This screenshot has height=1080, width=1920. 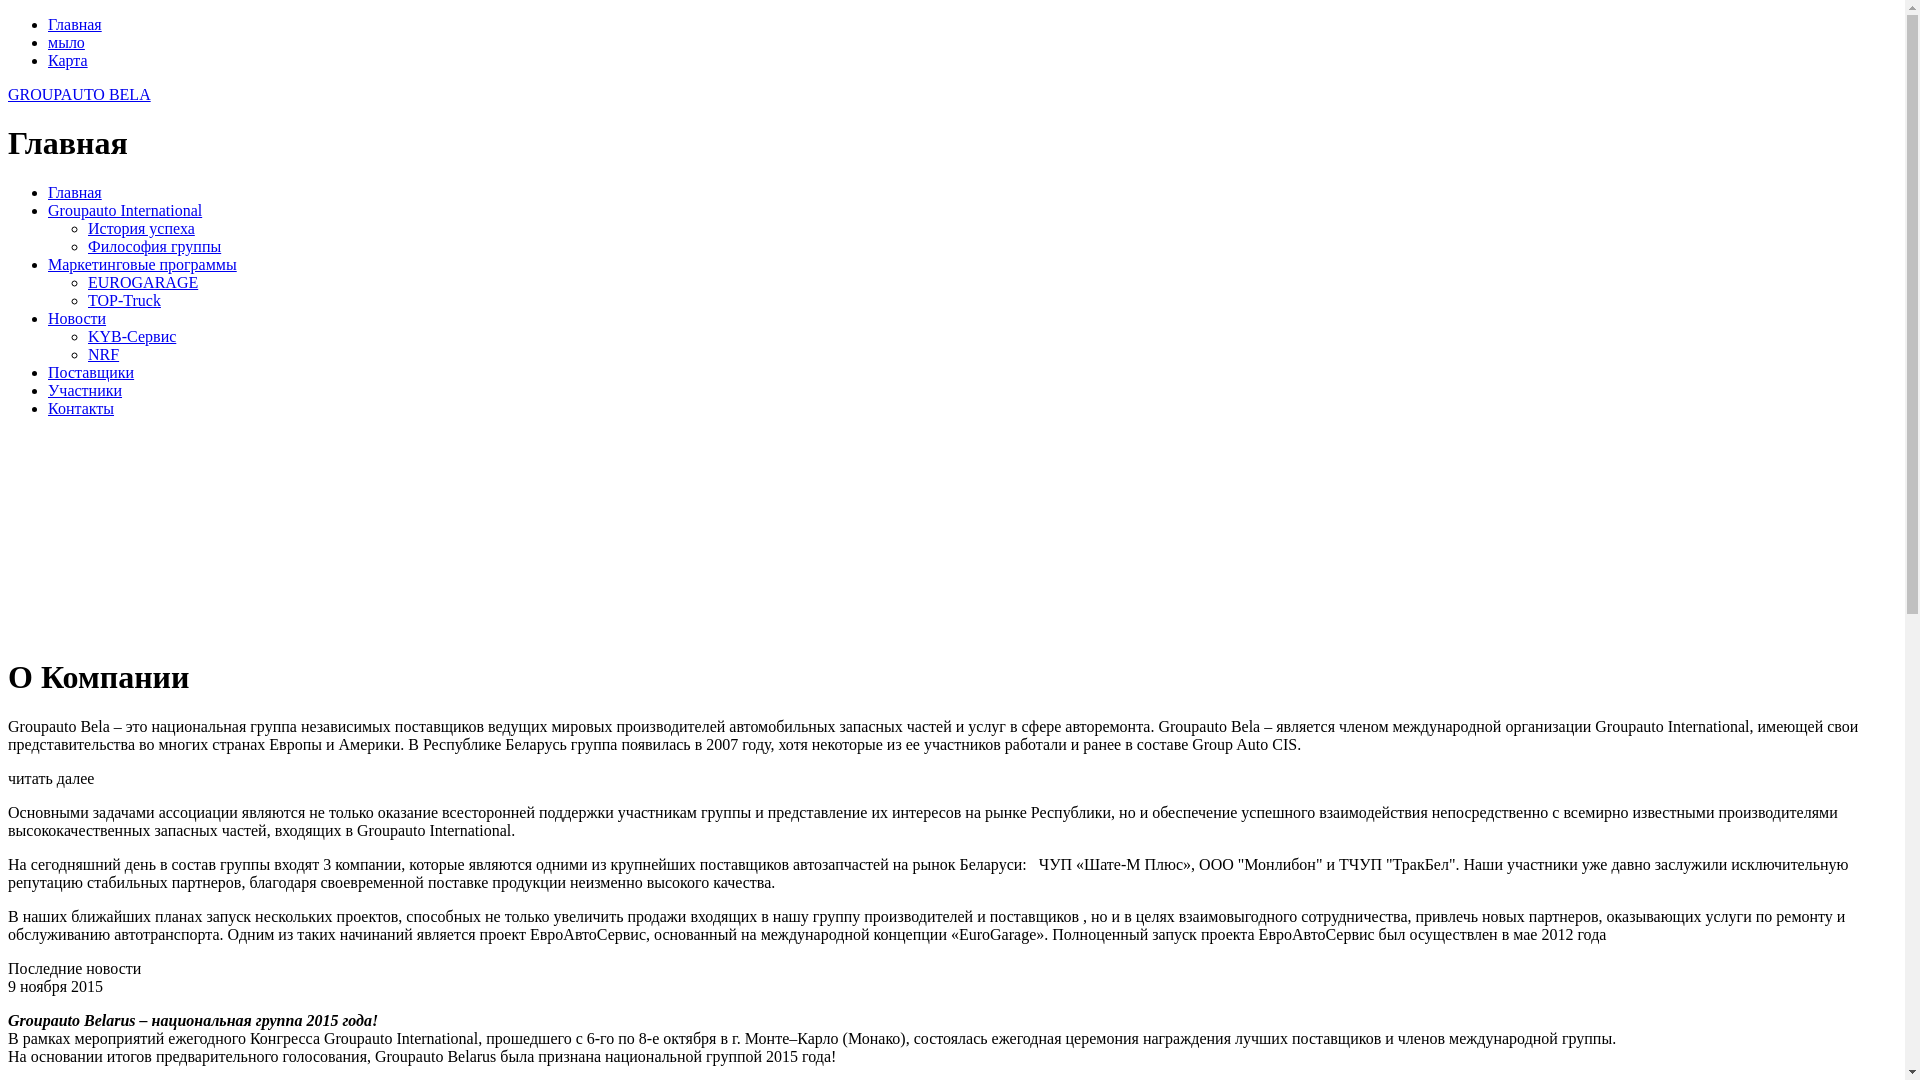 I want to click on EUROGARAGE, so click(x=143, y=282).